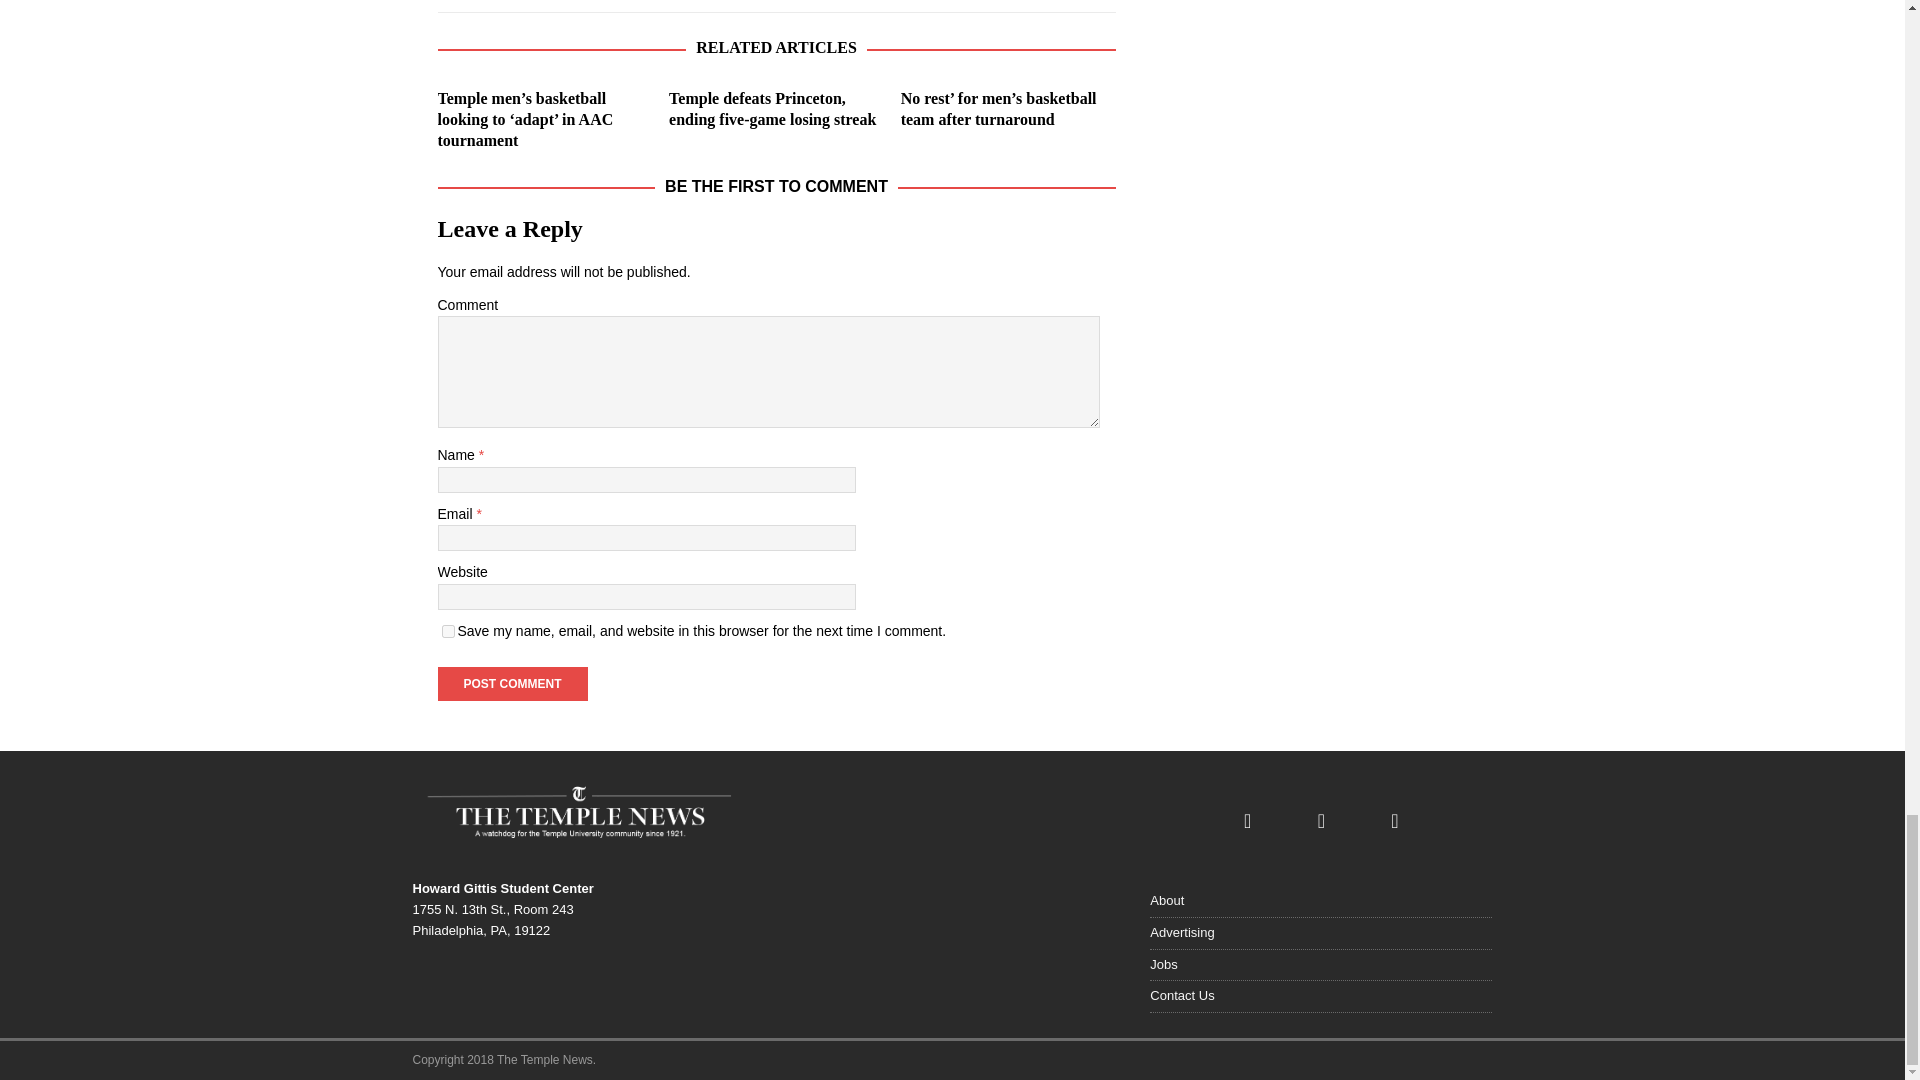 This screenshot has width=1920, height=1080. I want to click on Post Comment, so click(512, 684).